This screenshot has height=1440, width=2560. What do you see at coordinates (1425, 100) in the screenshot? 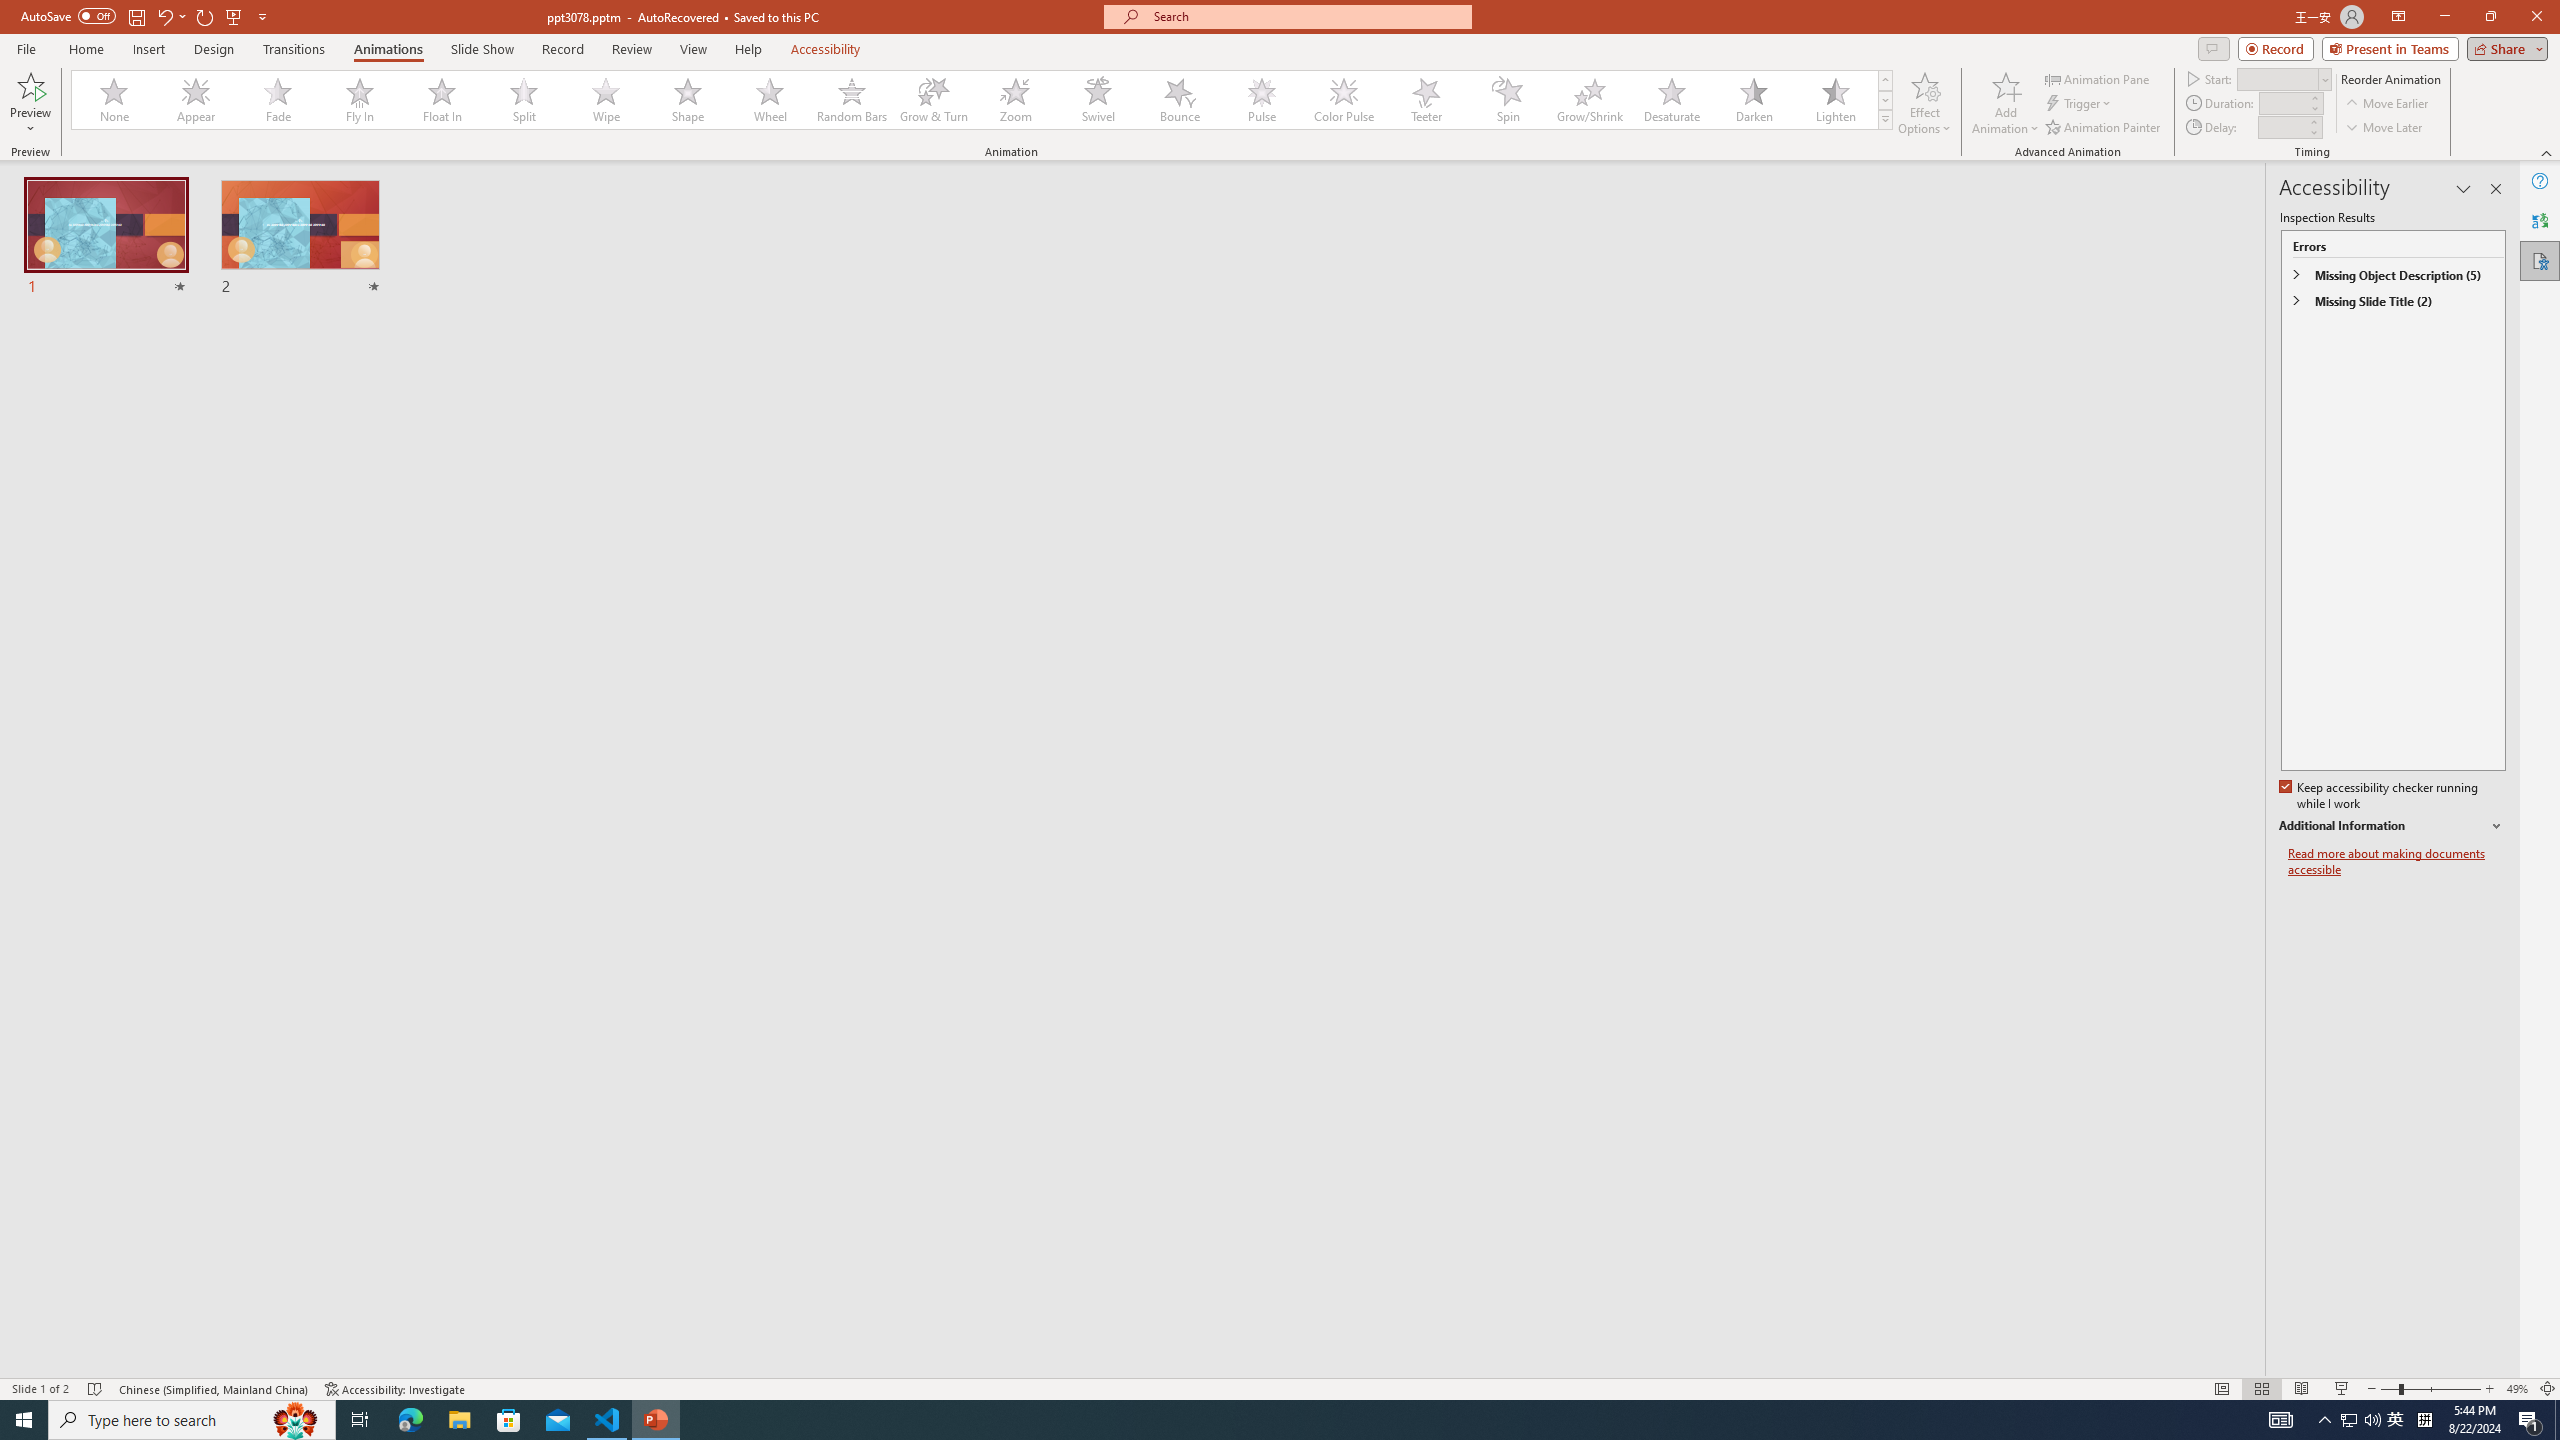
I see `Teeter` at bounding box center [1425, 100].